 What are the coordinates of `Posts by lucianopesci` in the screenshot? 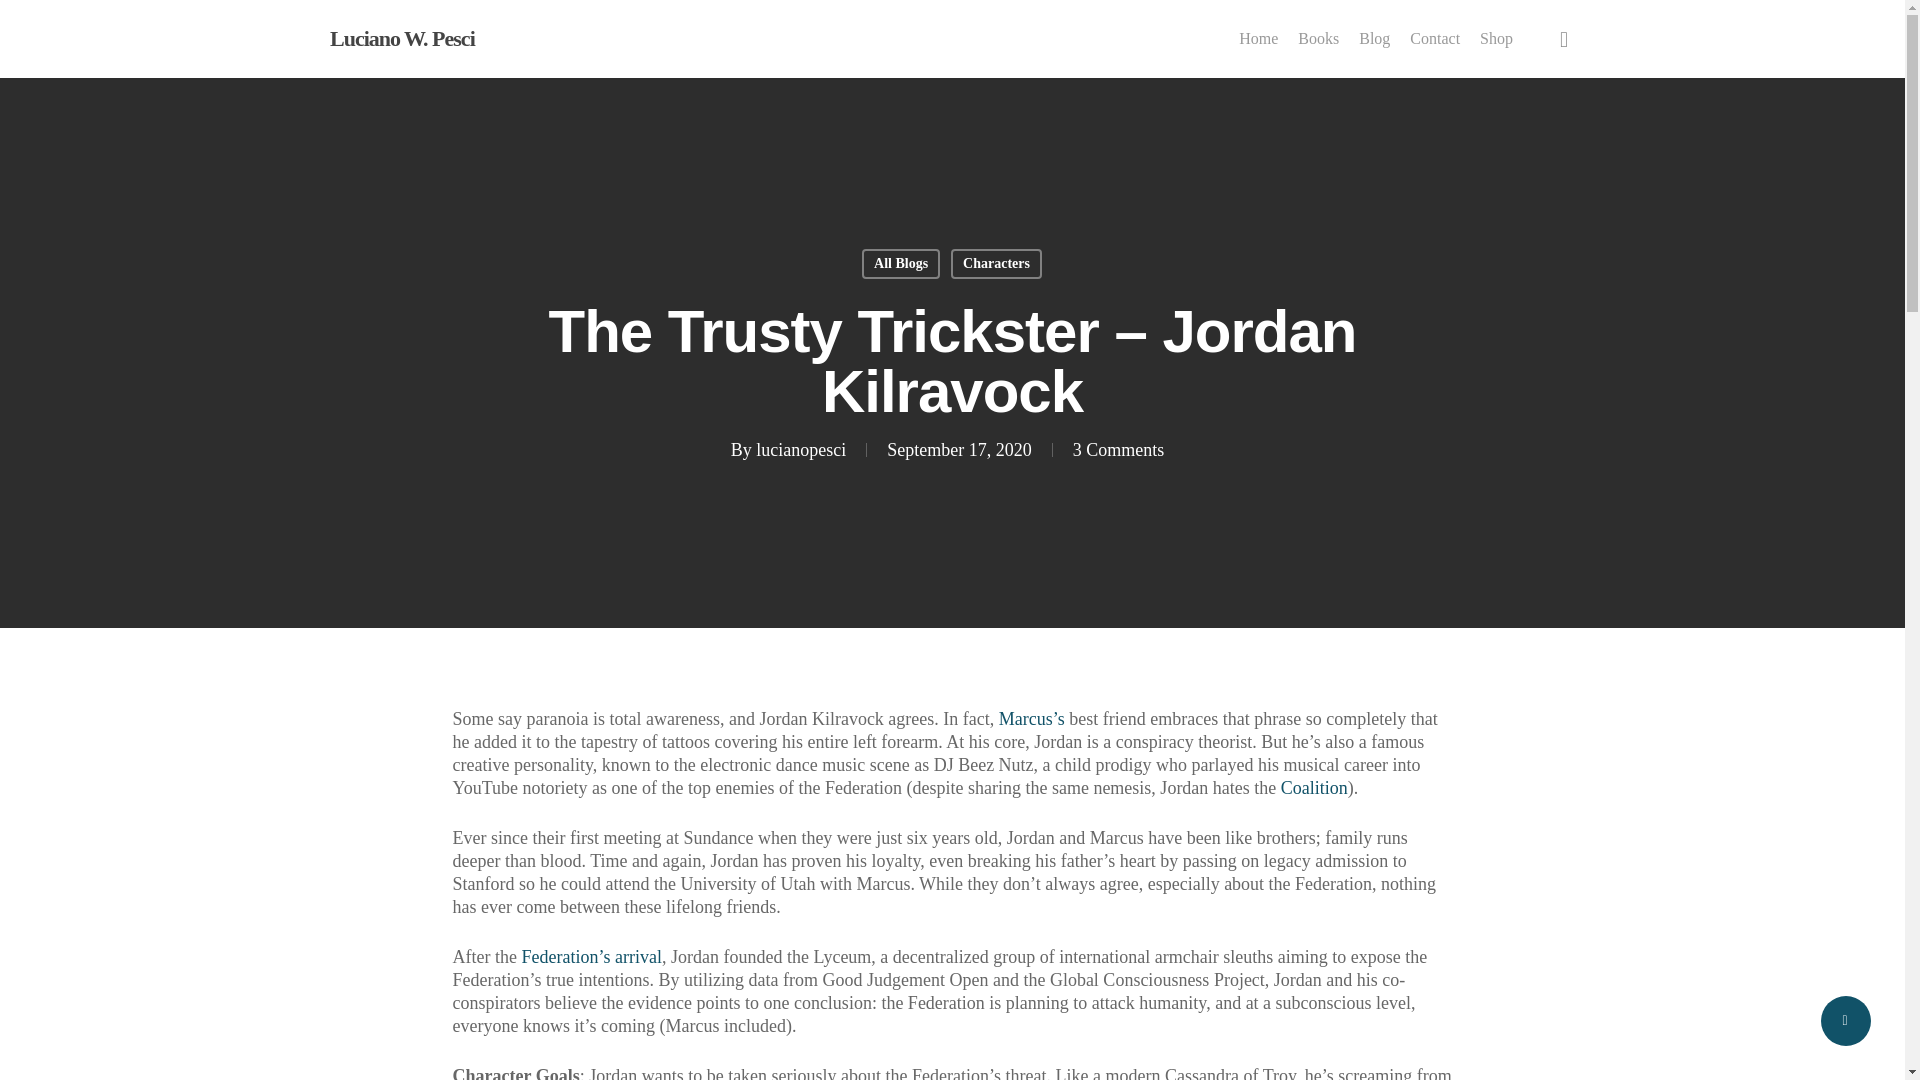 It's located at (801, 450).